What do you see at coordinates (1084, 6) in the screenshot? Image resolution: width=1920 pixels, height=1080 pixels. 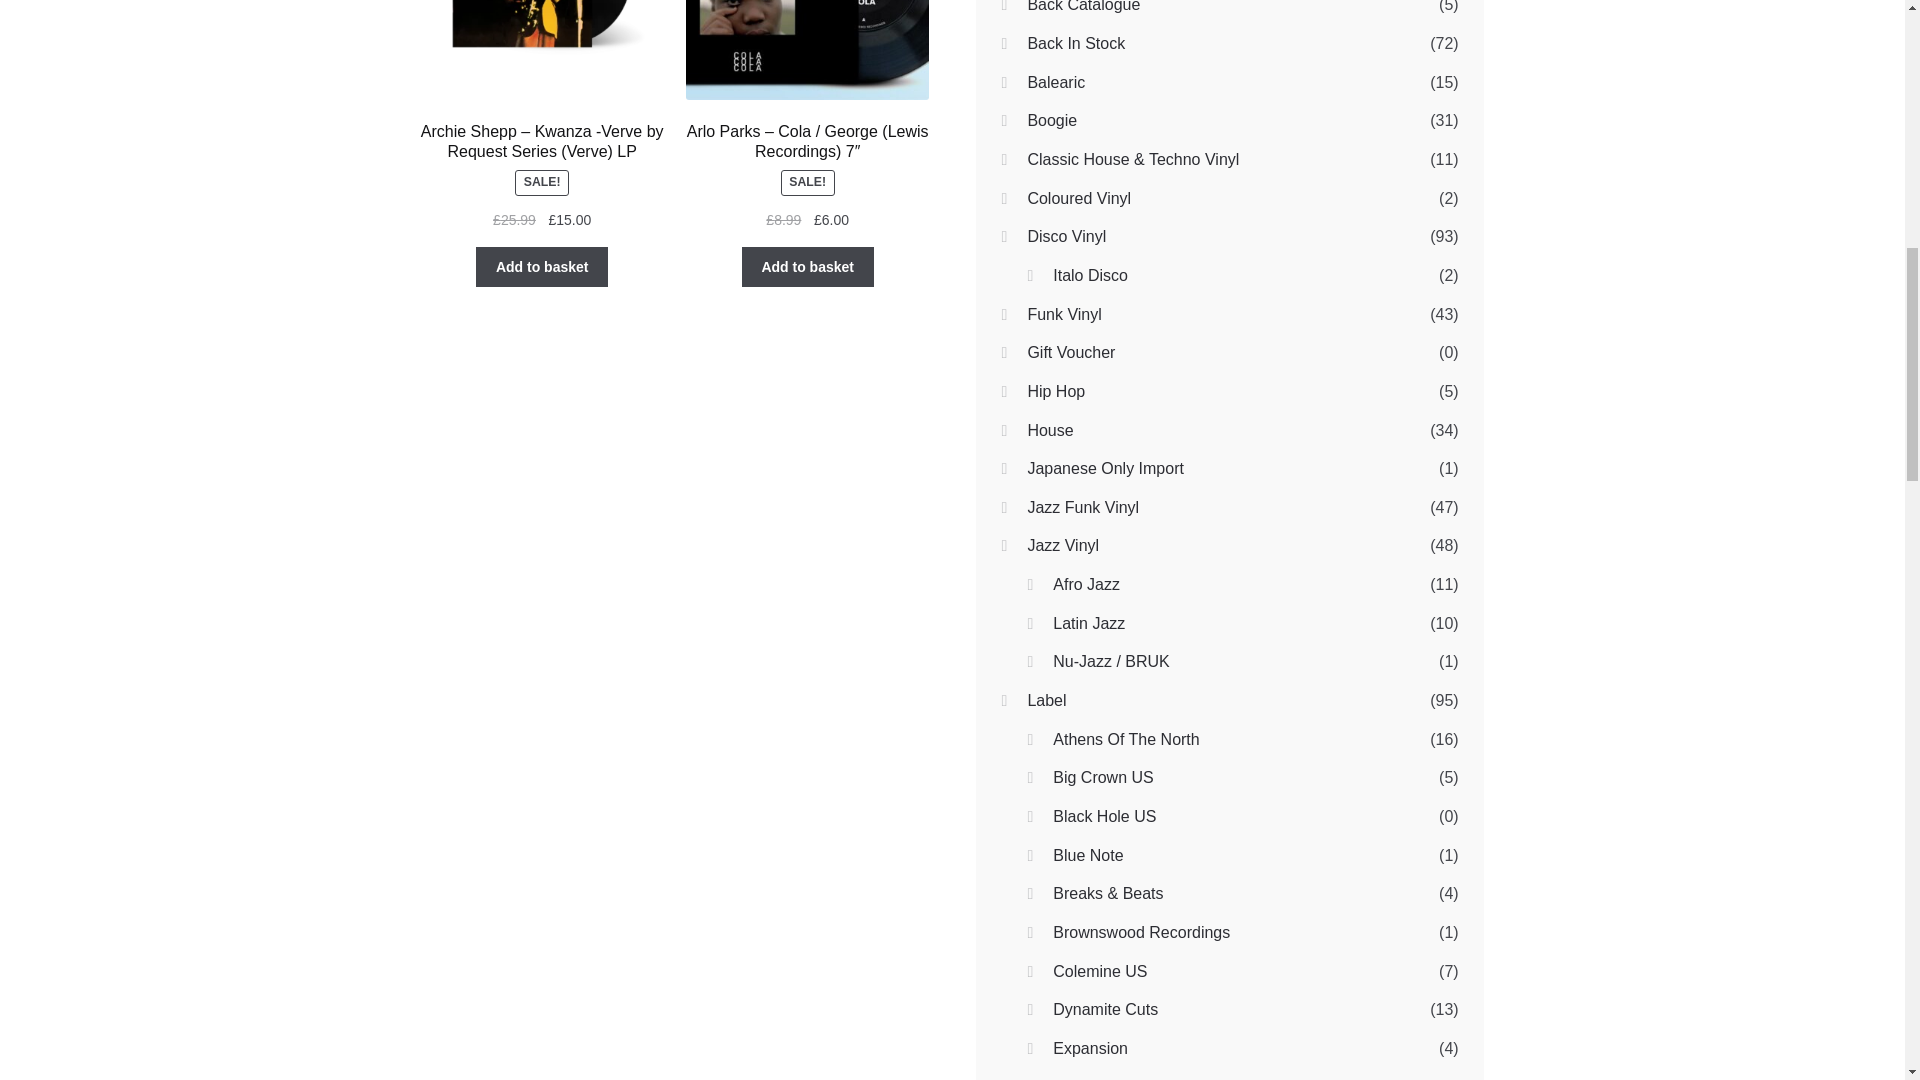 I see `Back Catalogue` at bounding box center [1084, 6].